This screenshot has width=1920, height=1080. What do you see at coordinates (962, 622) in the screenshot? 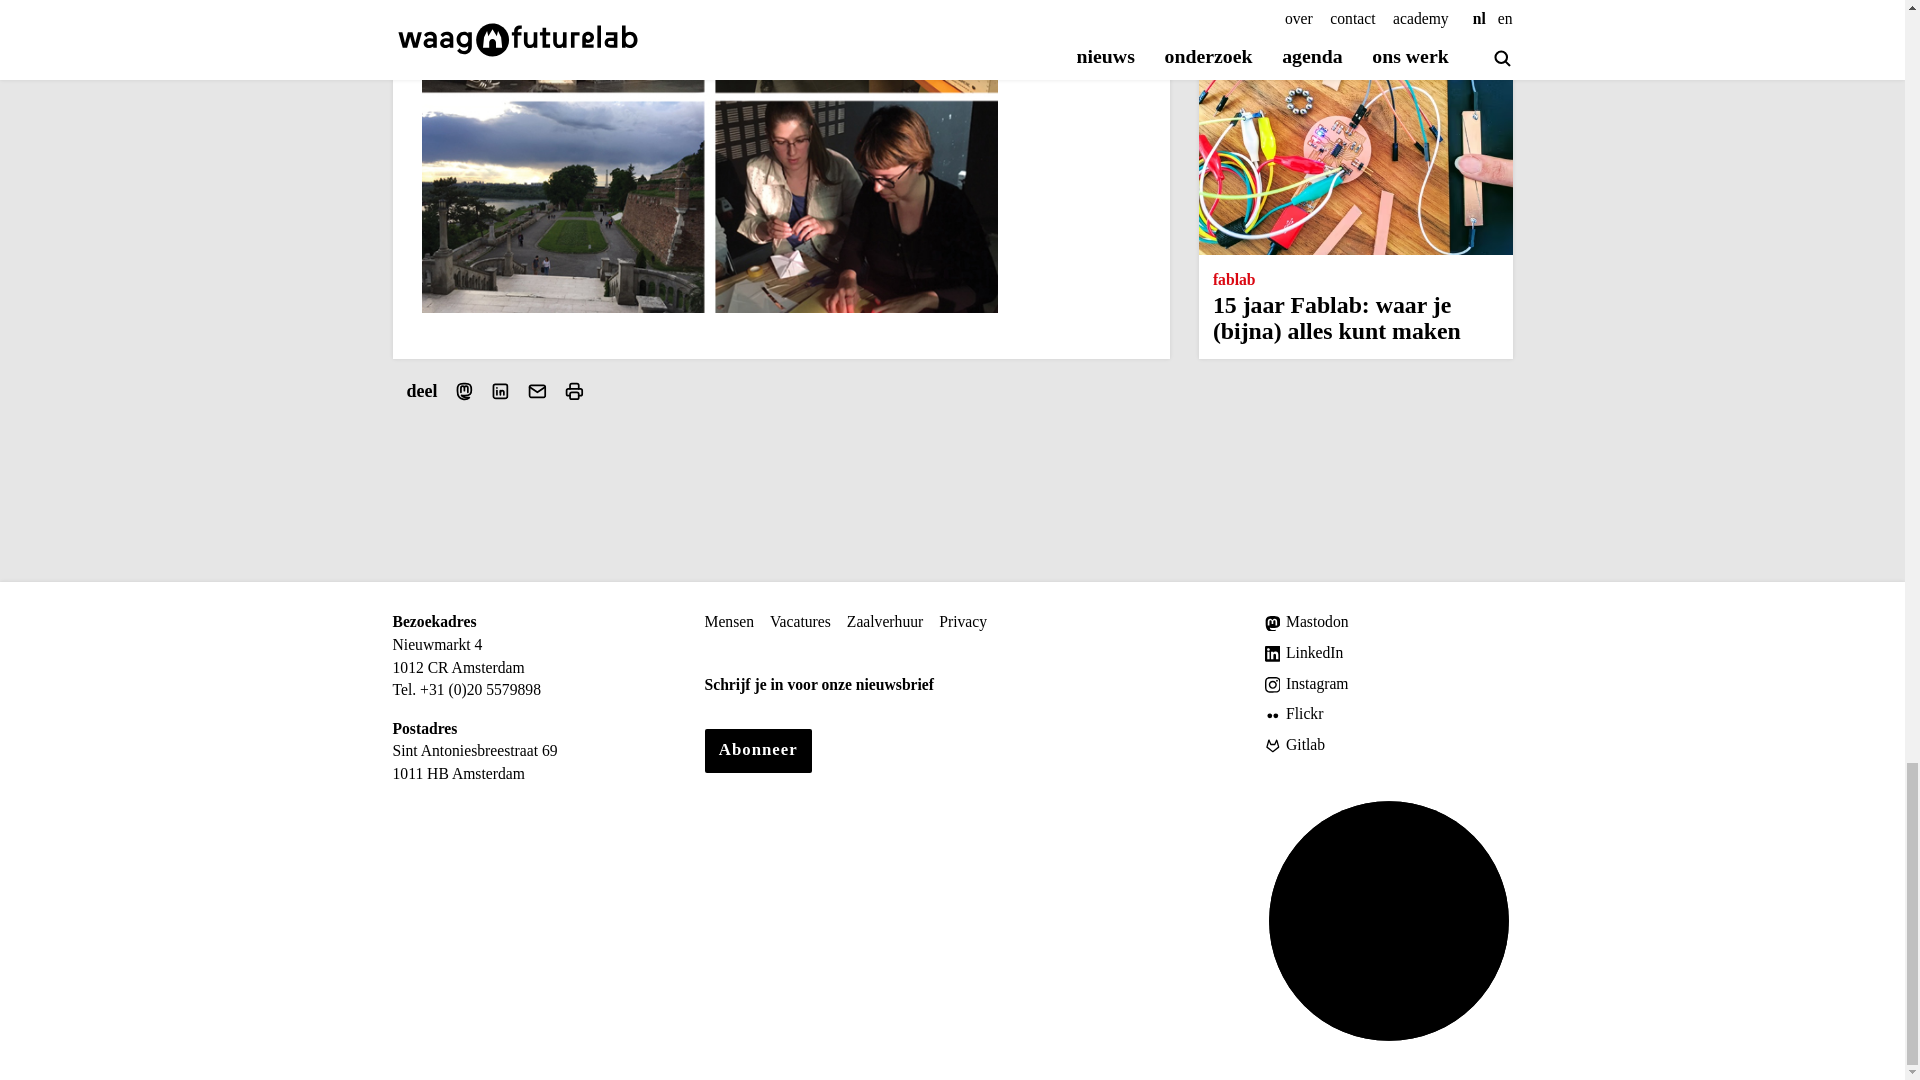
I see `Privacy` at bounding box center [962, 622].